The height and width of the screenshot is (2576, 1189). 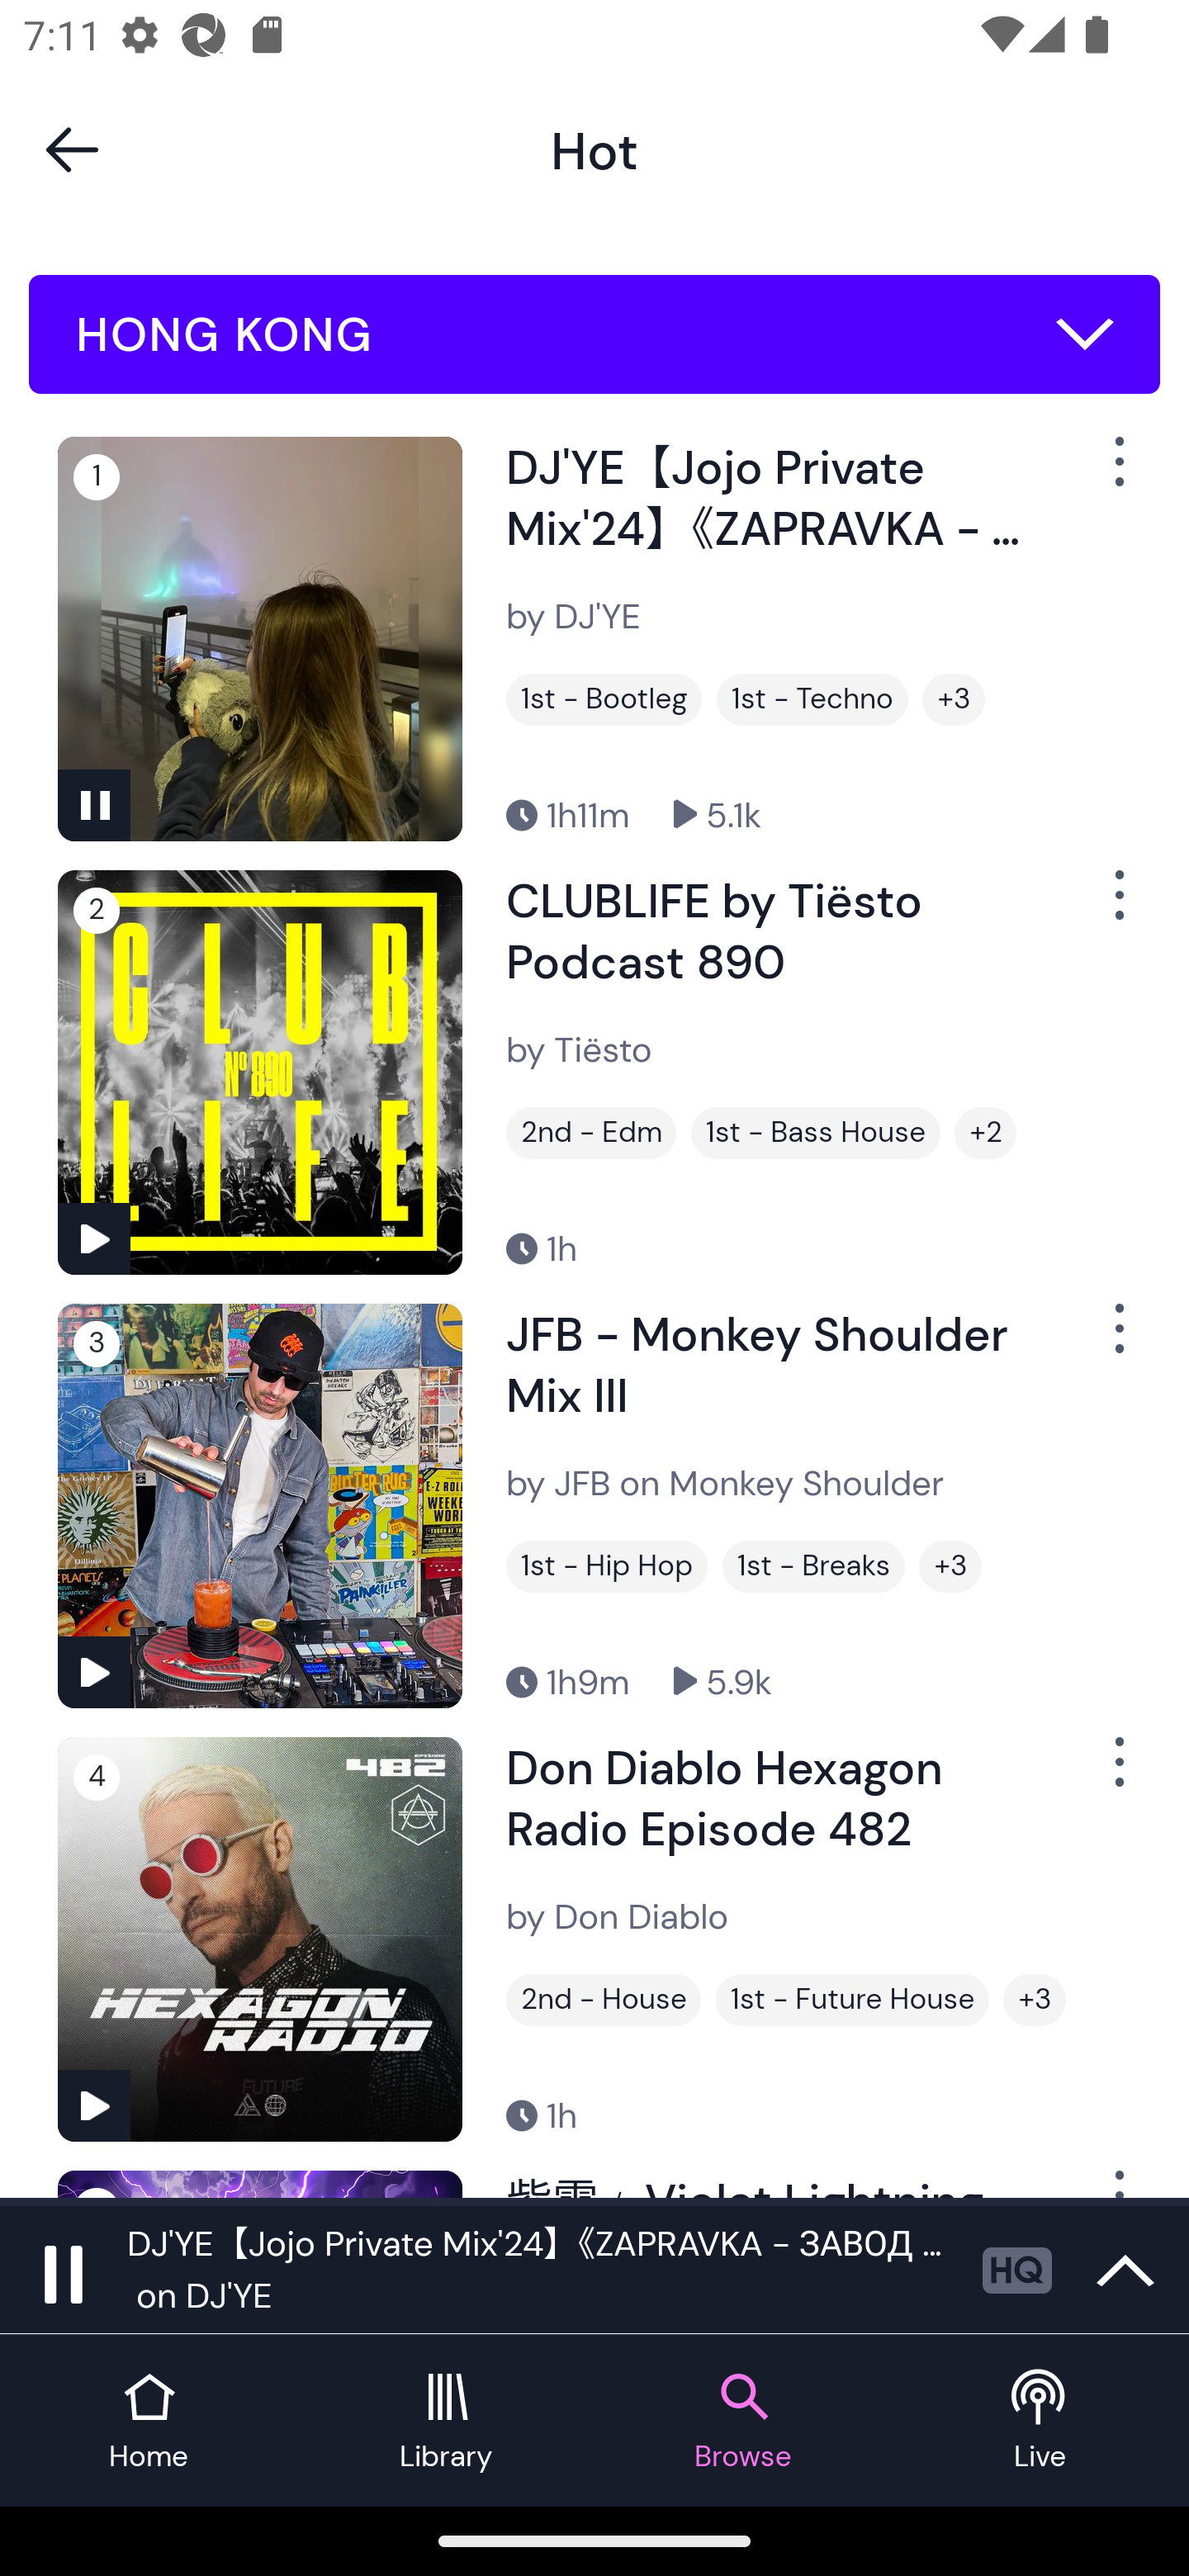 What do you see at coordinates (1116, 475) in the screenshot?
I see `Show Options Menu Button` at bounding box center [1116, 475].